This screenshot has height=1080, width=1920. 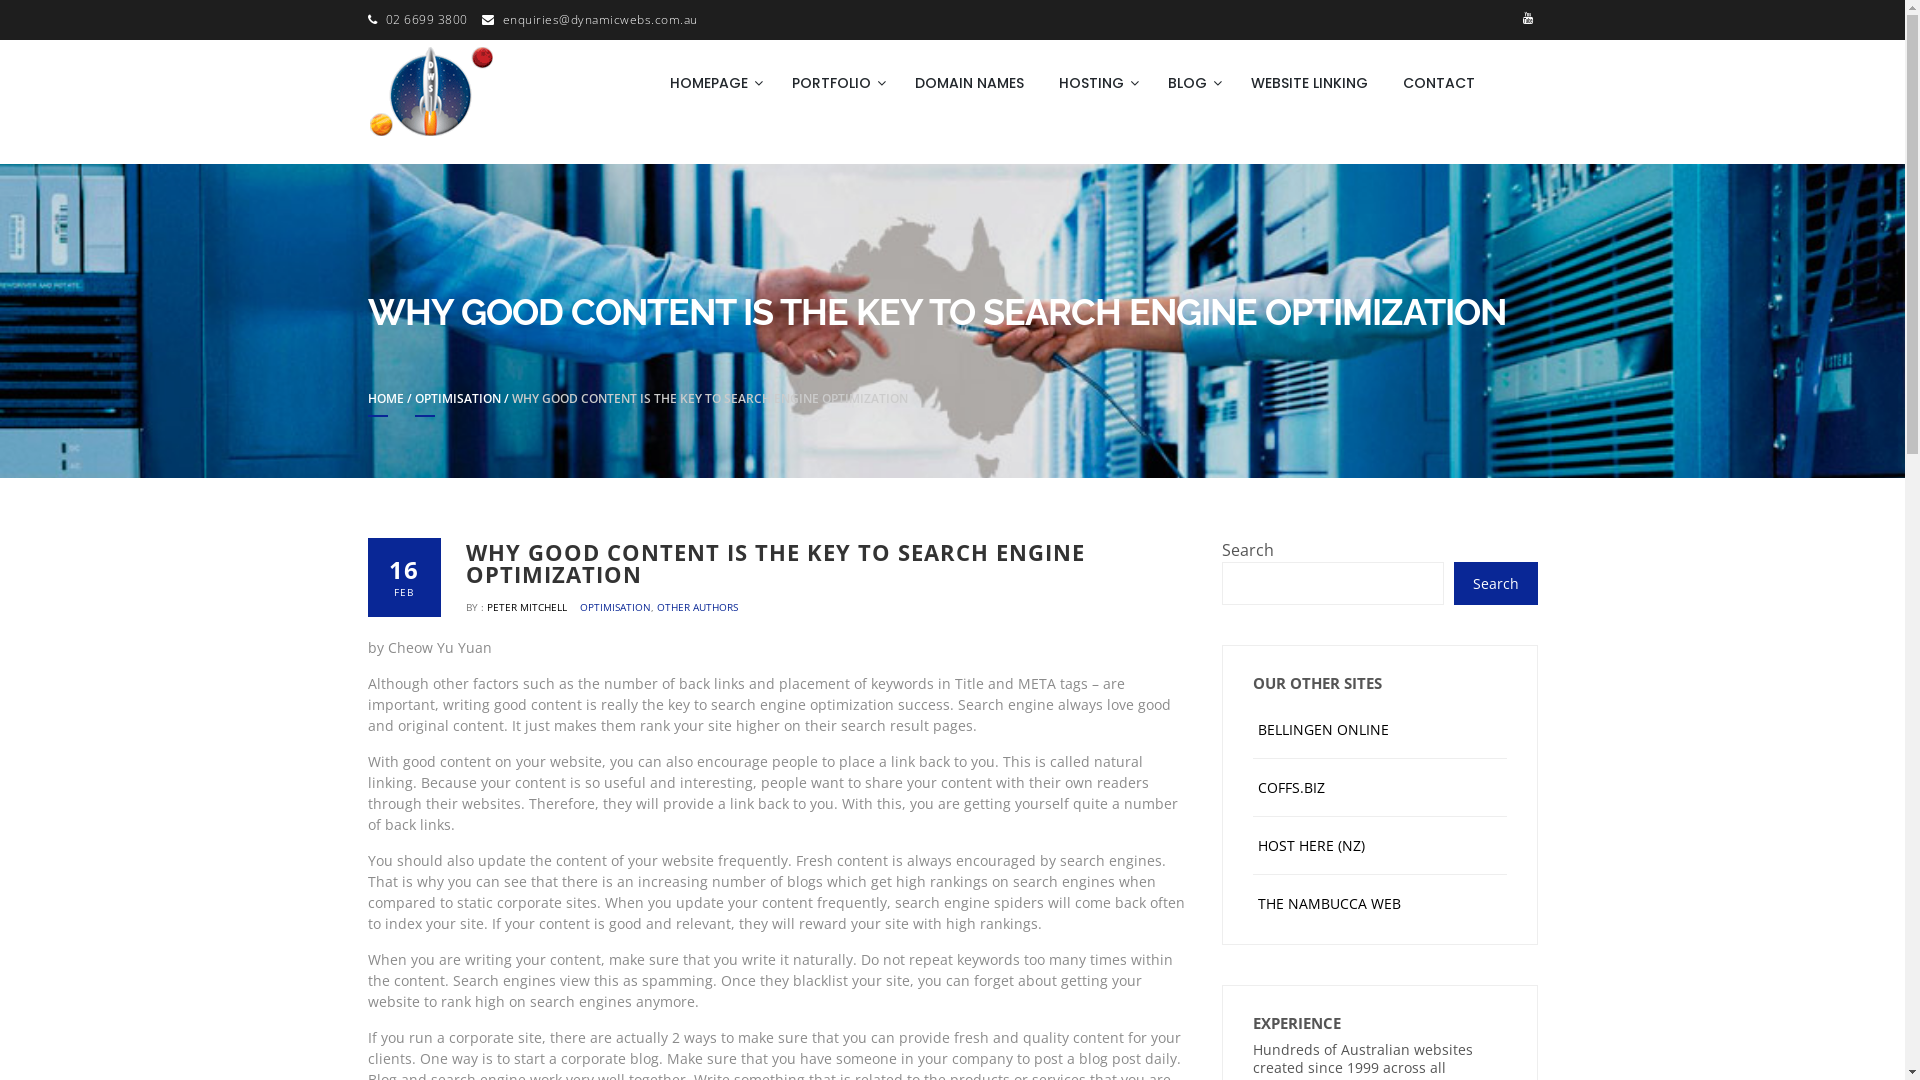 What do you see at coordinates (836, 83) in the screenshot?
I see `PORTFOLIO` at bounding box center [836, 83].